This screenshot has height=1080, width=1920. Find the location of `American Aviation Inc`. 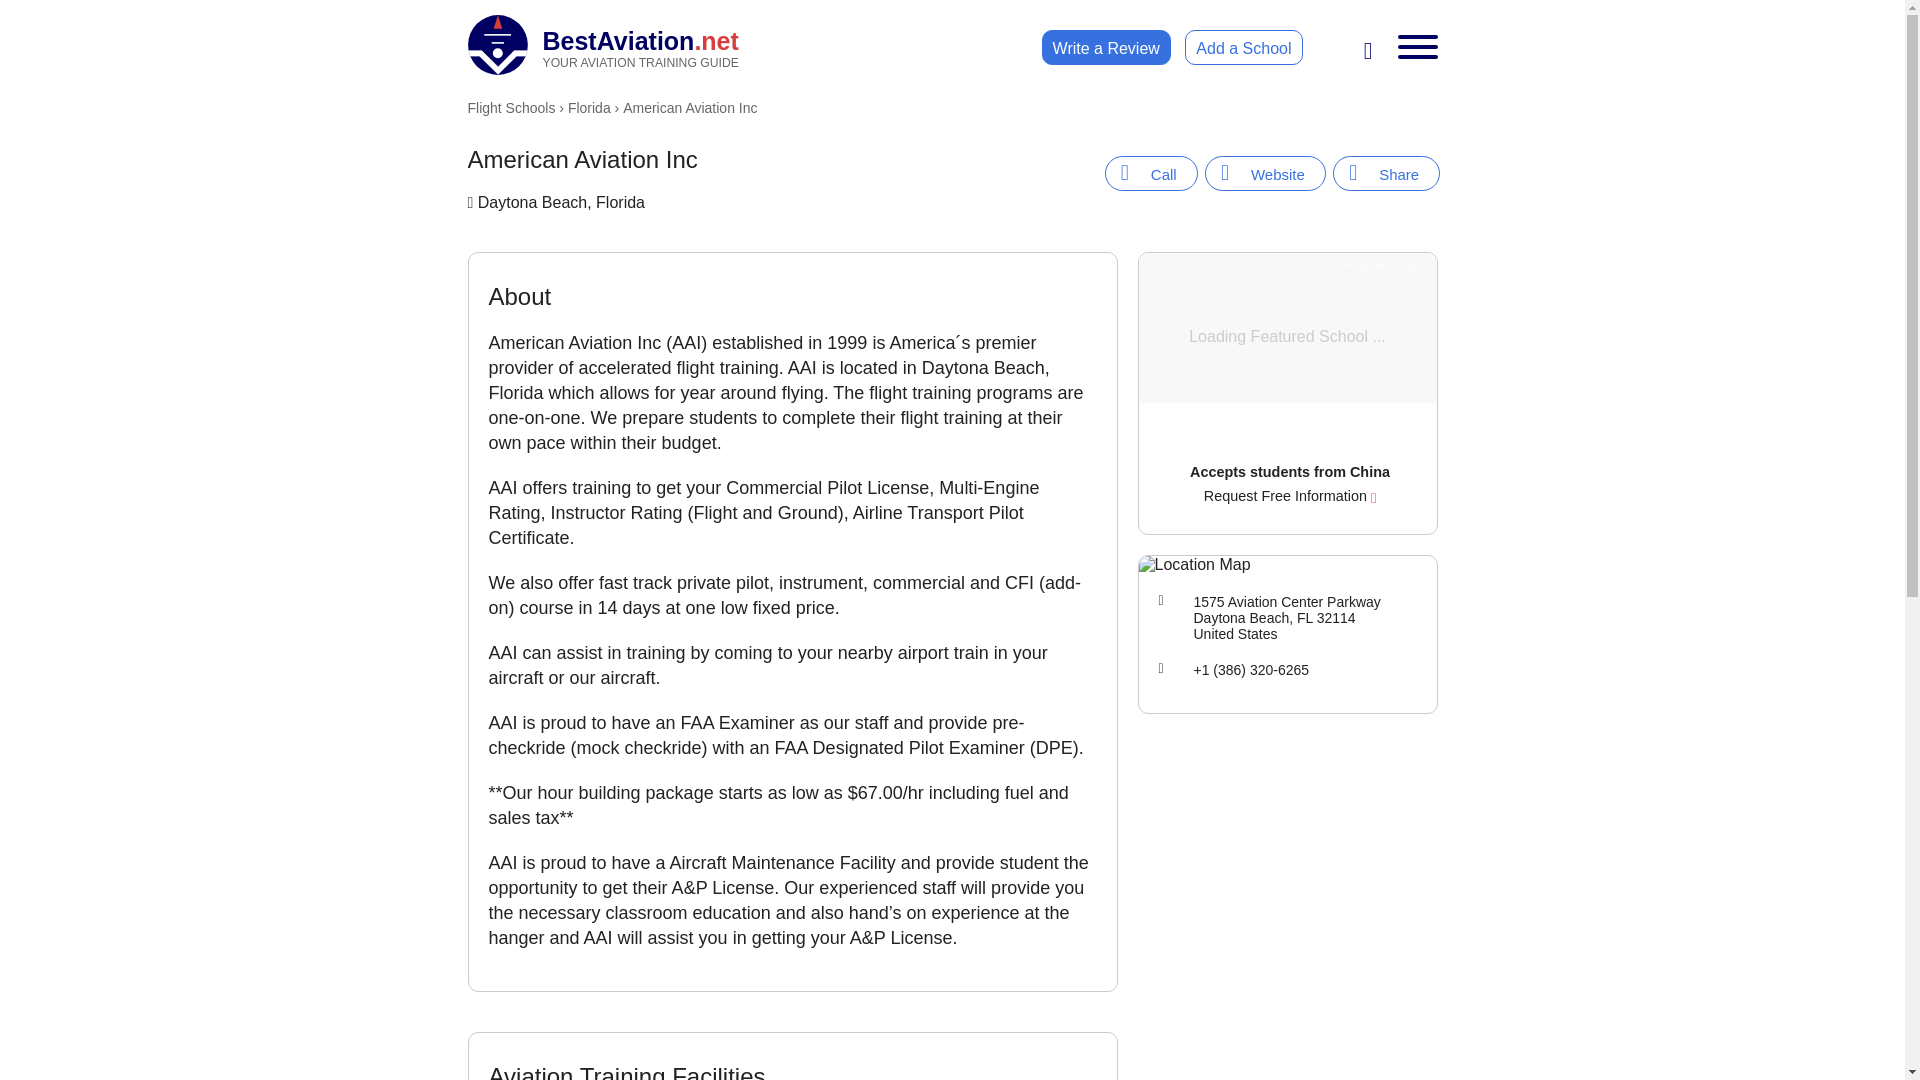

American Aviation Inc is located at coordinates (1242, 47).